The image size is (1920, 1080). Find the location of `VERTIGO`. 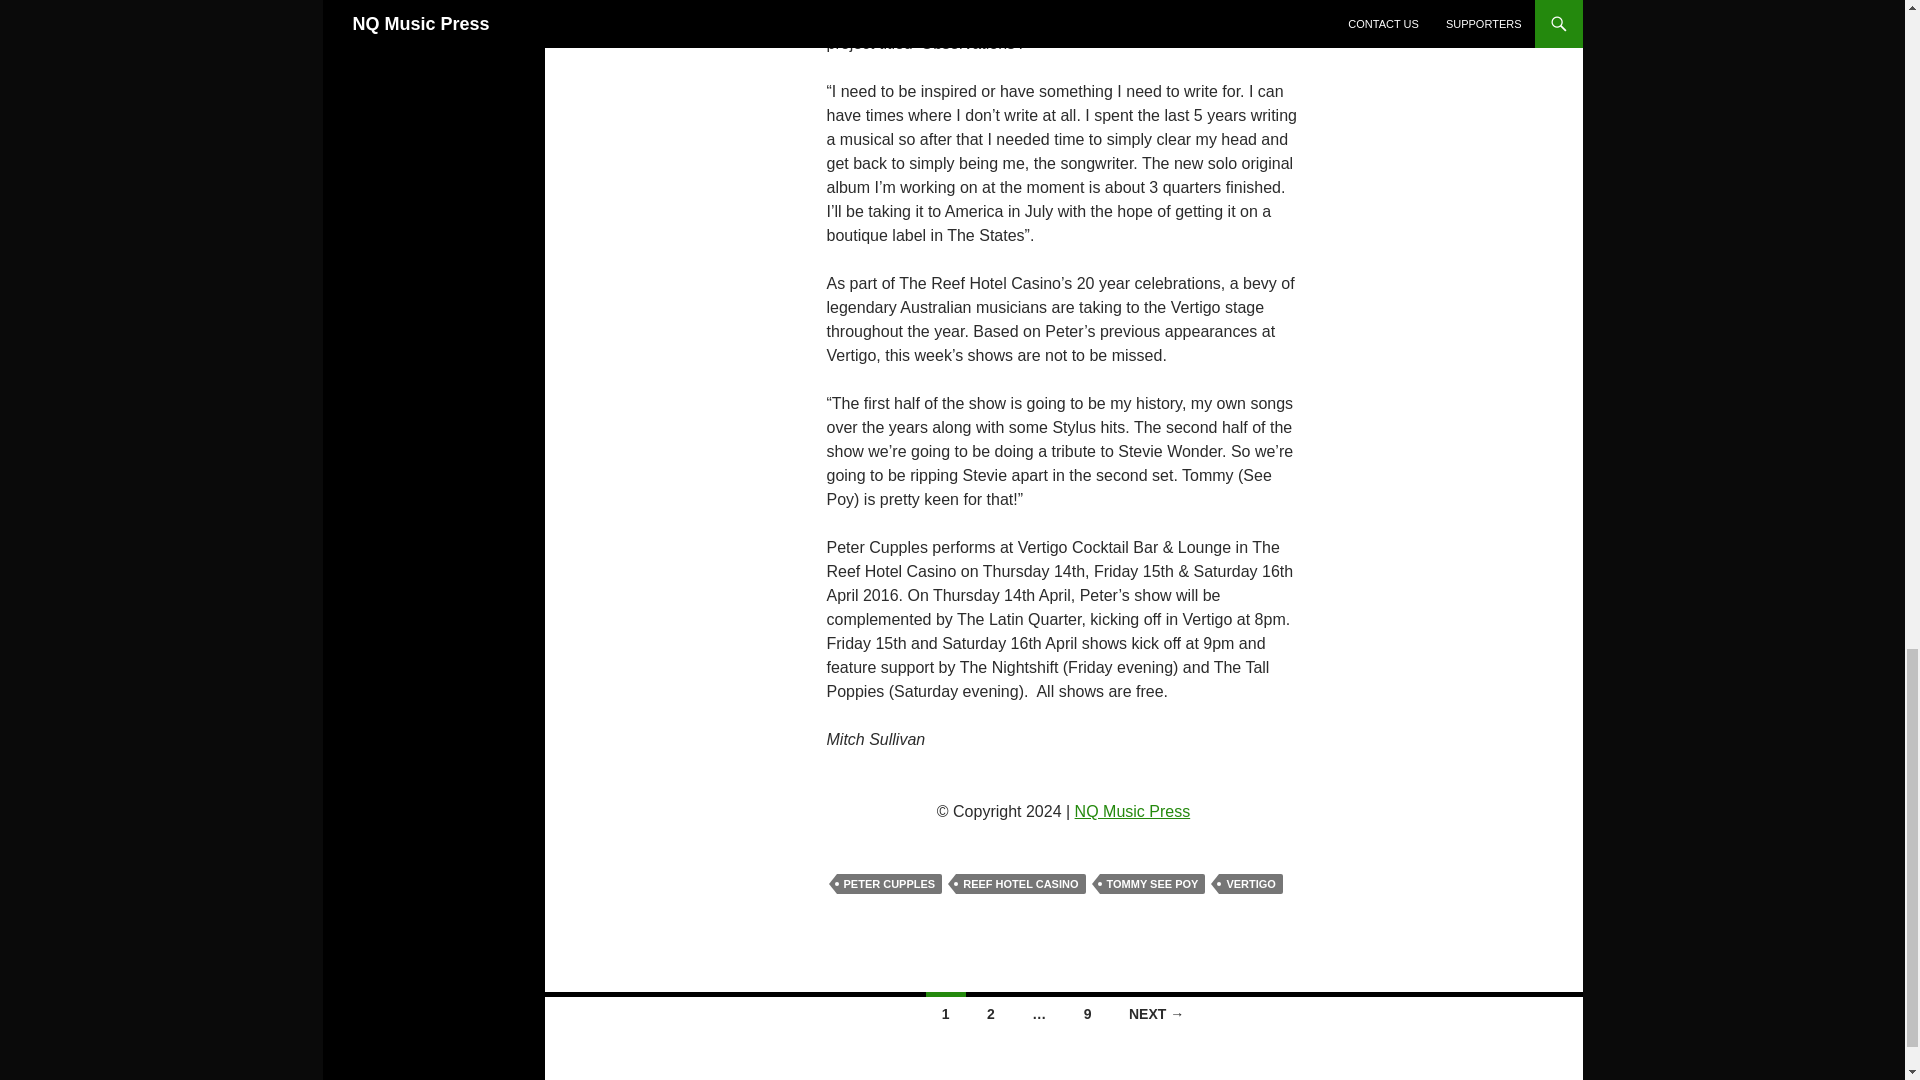

VERTIGO is located at coordinates (1250, 884).